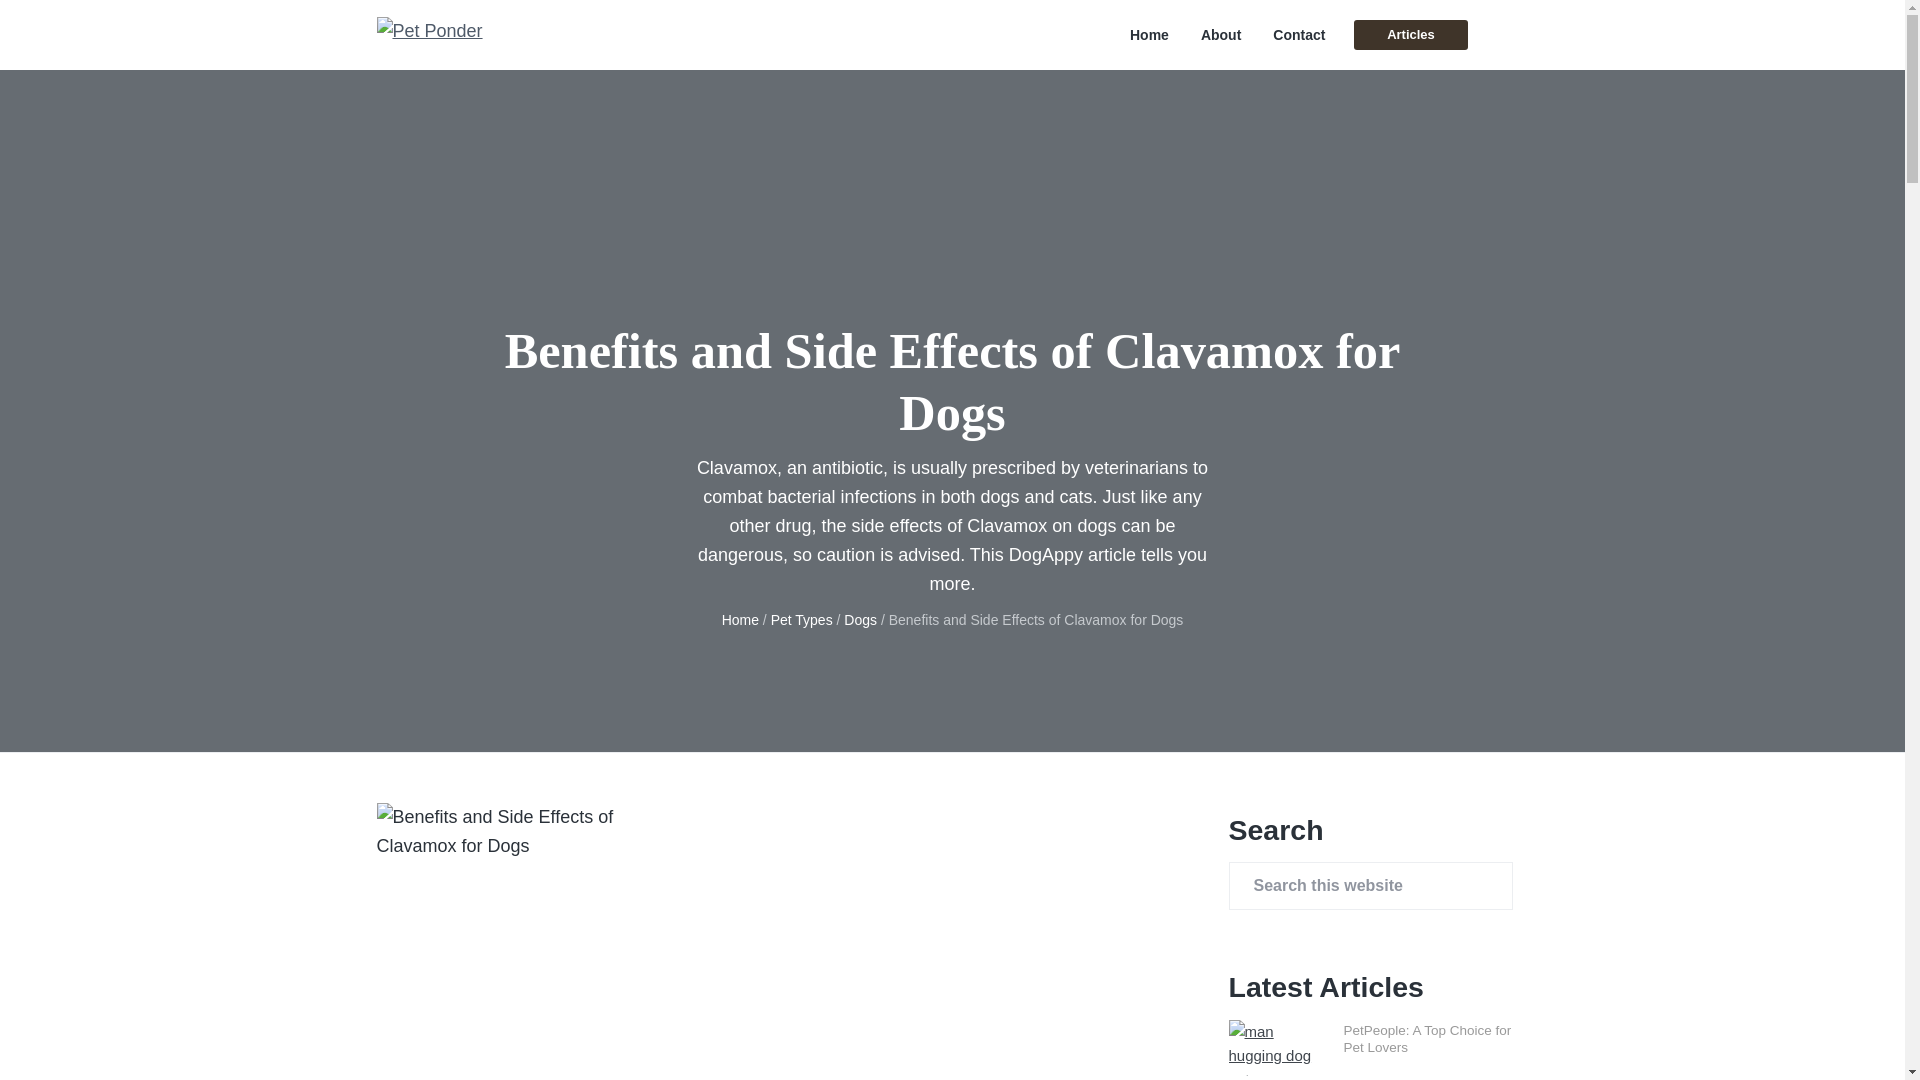 The height and width of the screenshot is (1080, 1920). I want to click on Pet Types, so click(802, 620).